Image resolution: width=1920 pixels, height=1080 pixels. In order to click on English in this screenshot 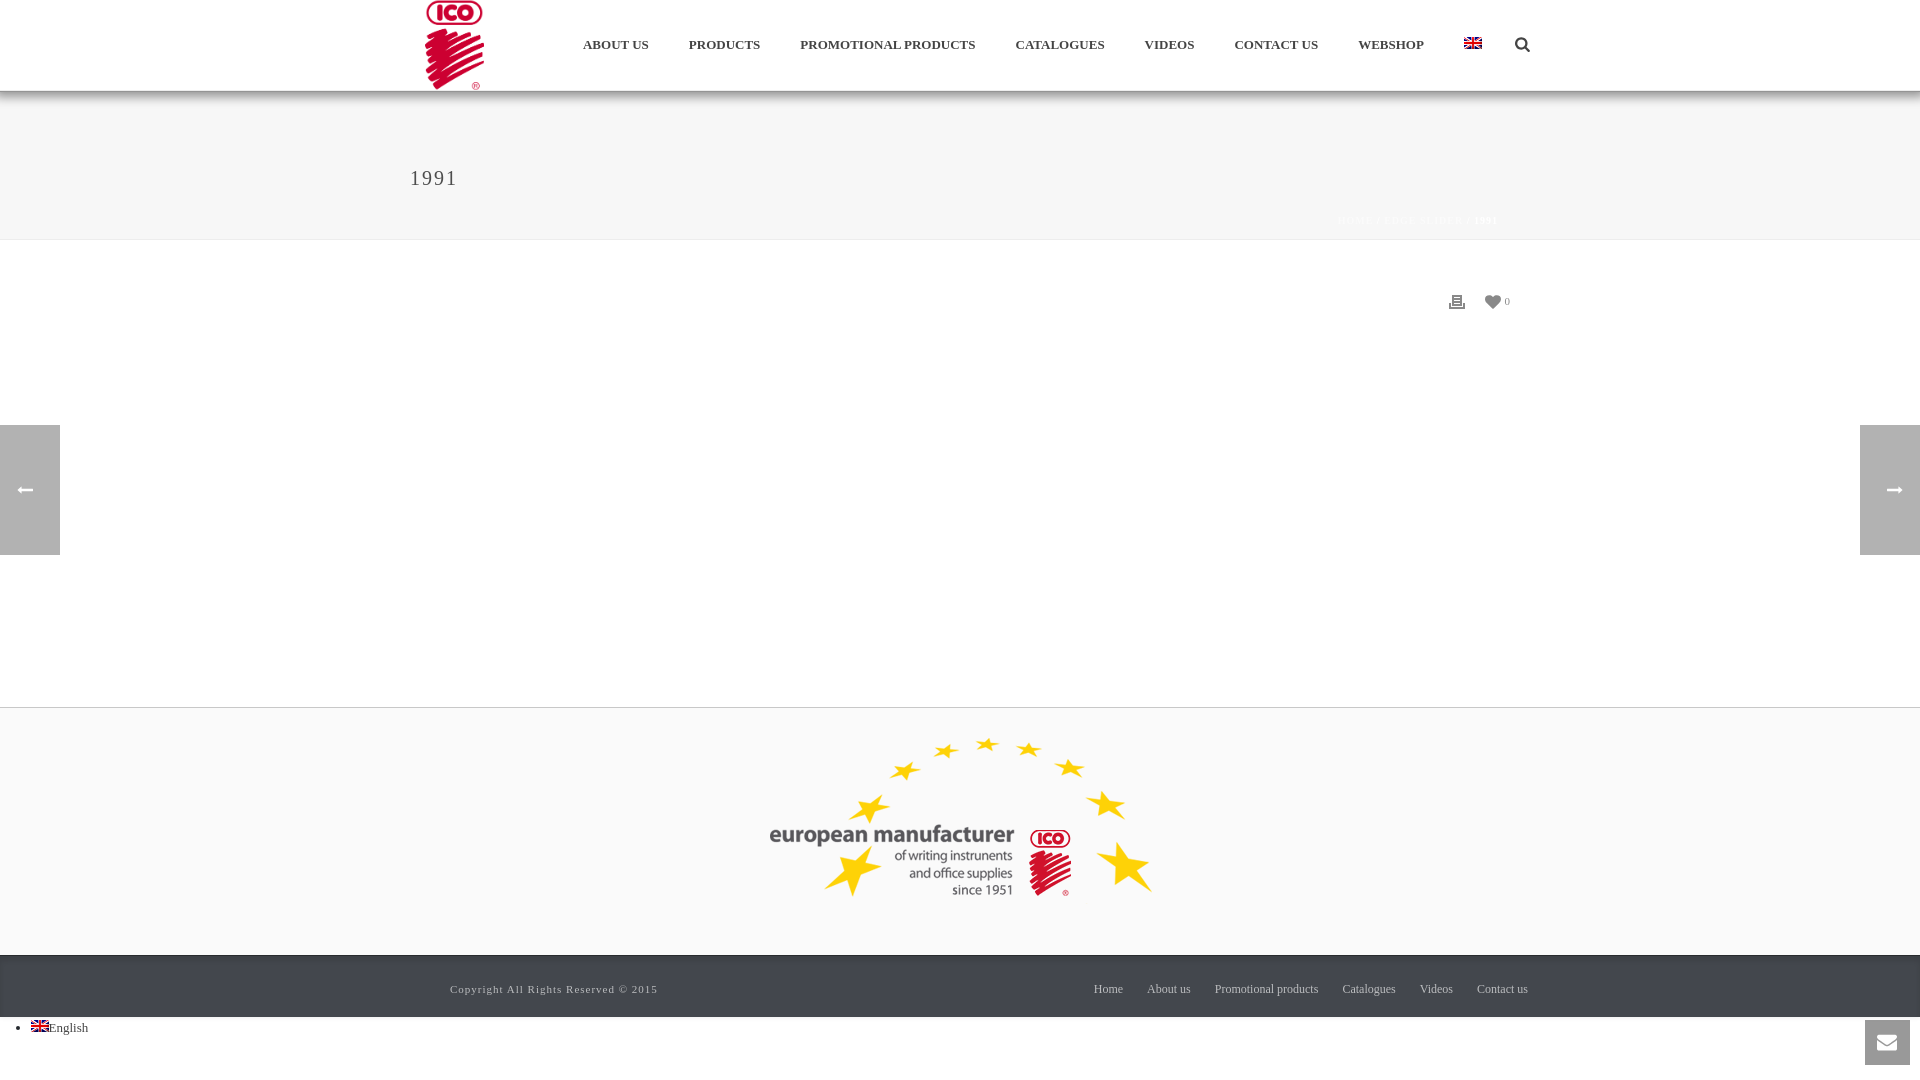, I will do `click(40, 1026)`.